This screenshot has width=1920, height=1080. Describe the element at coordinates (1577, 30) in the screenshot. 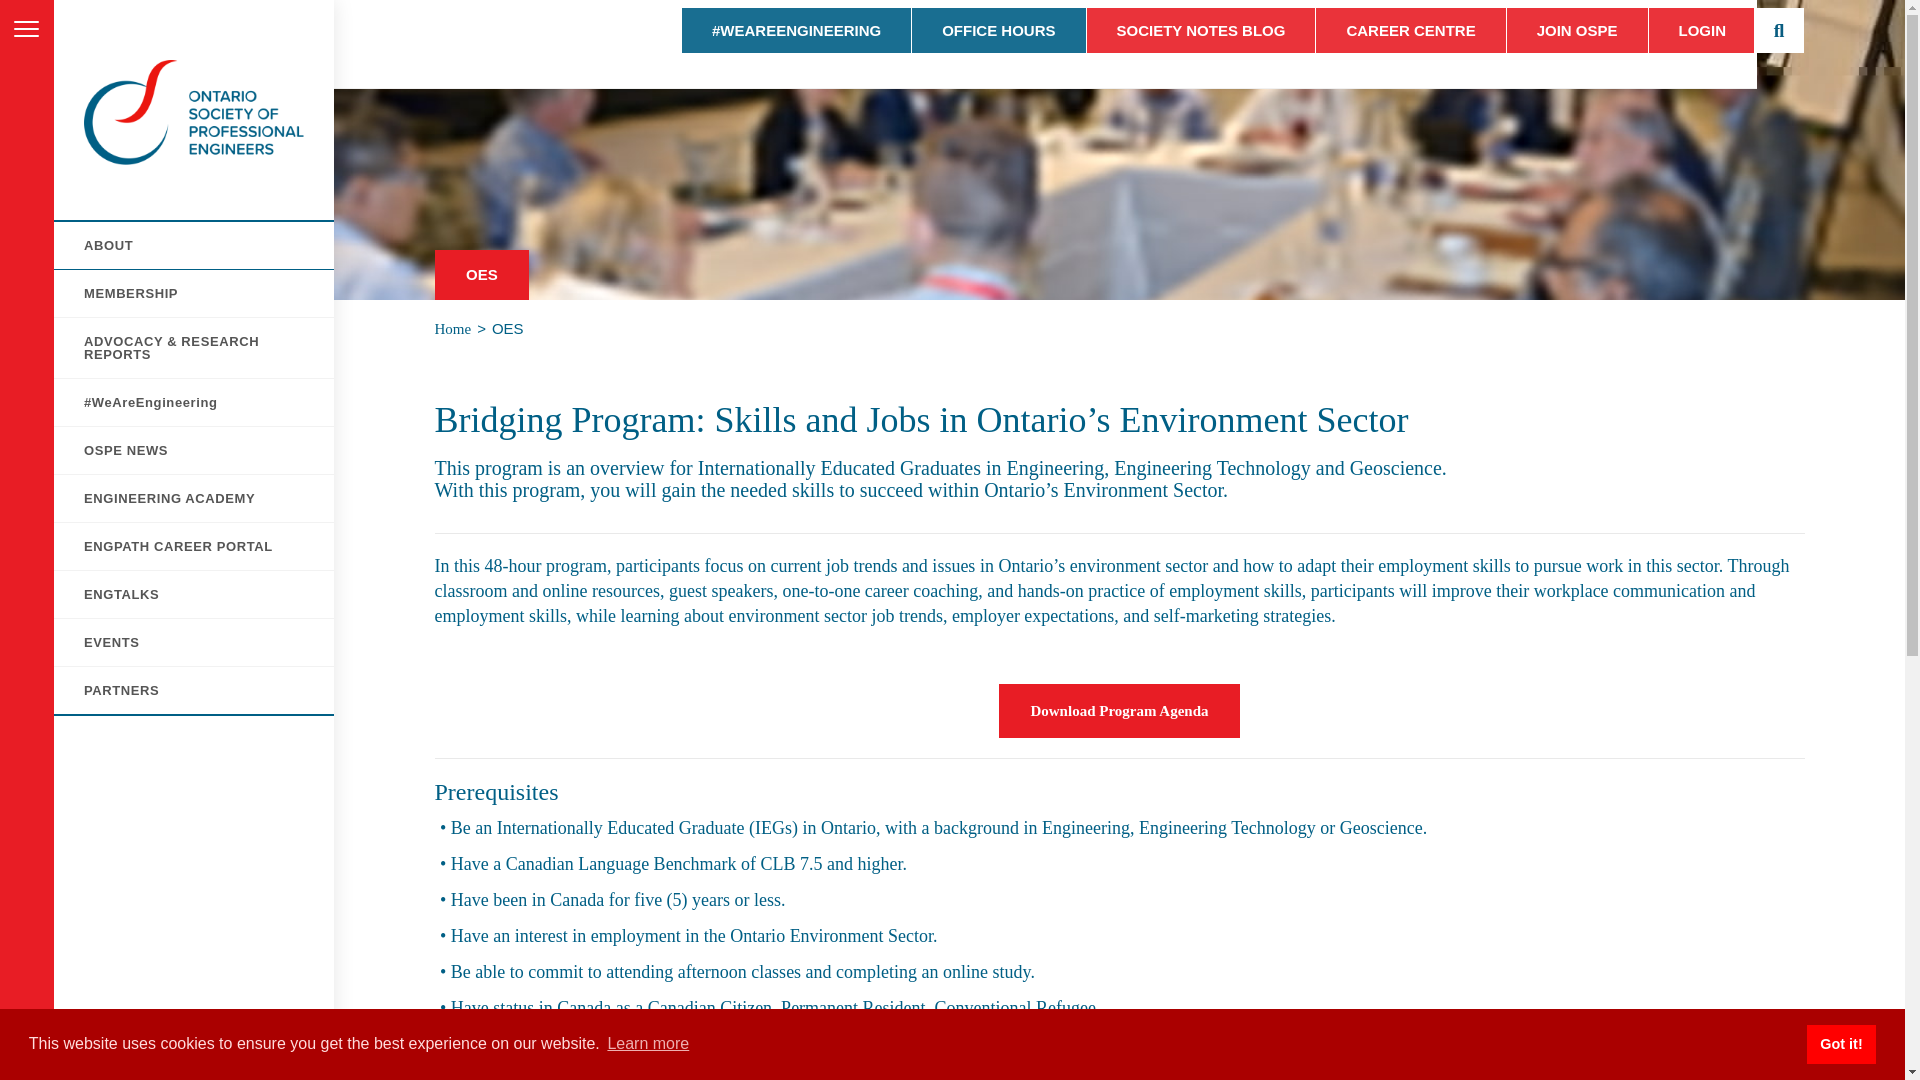

I see `JOIN OSPE` at that location.